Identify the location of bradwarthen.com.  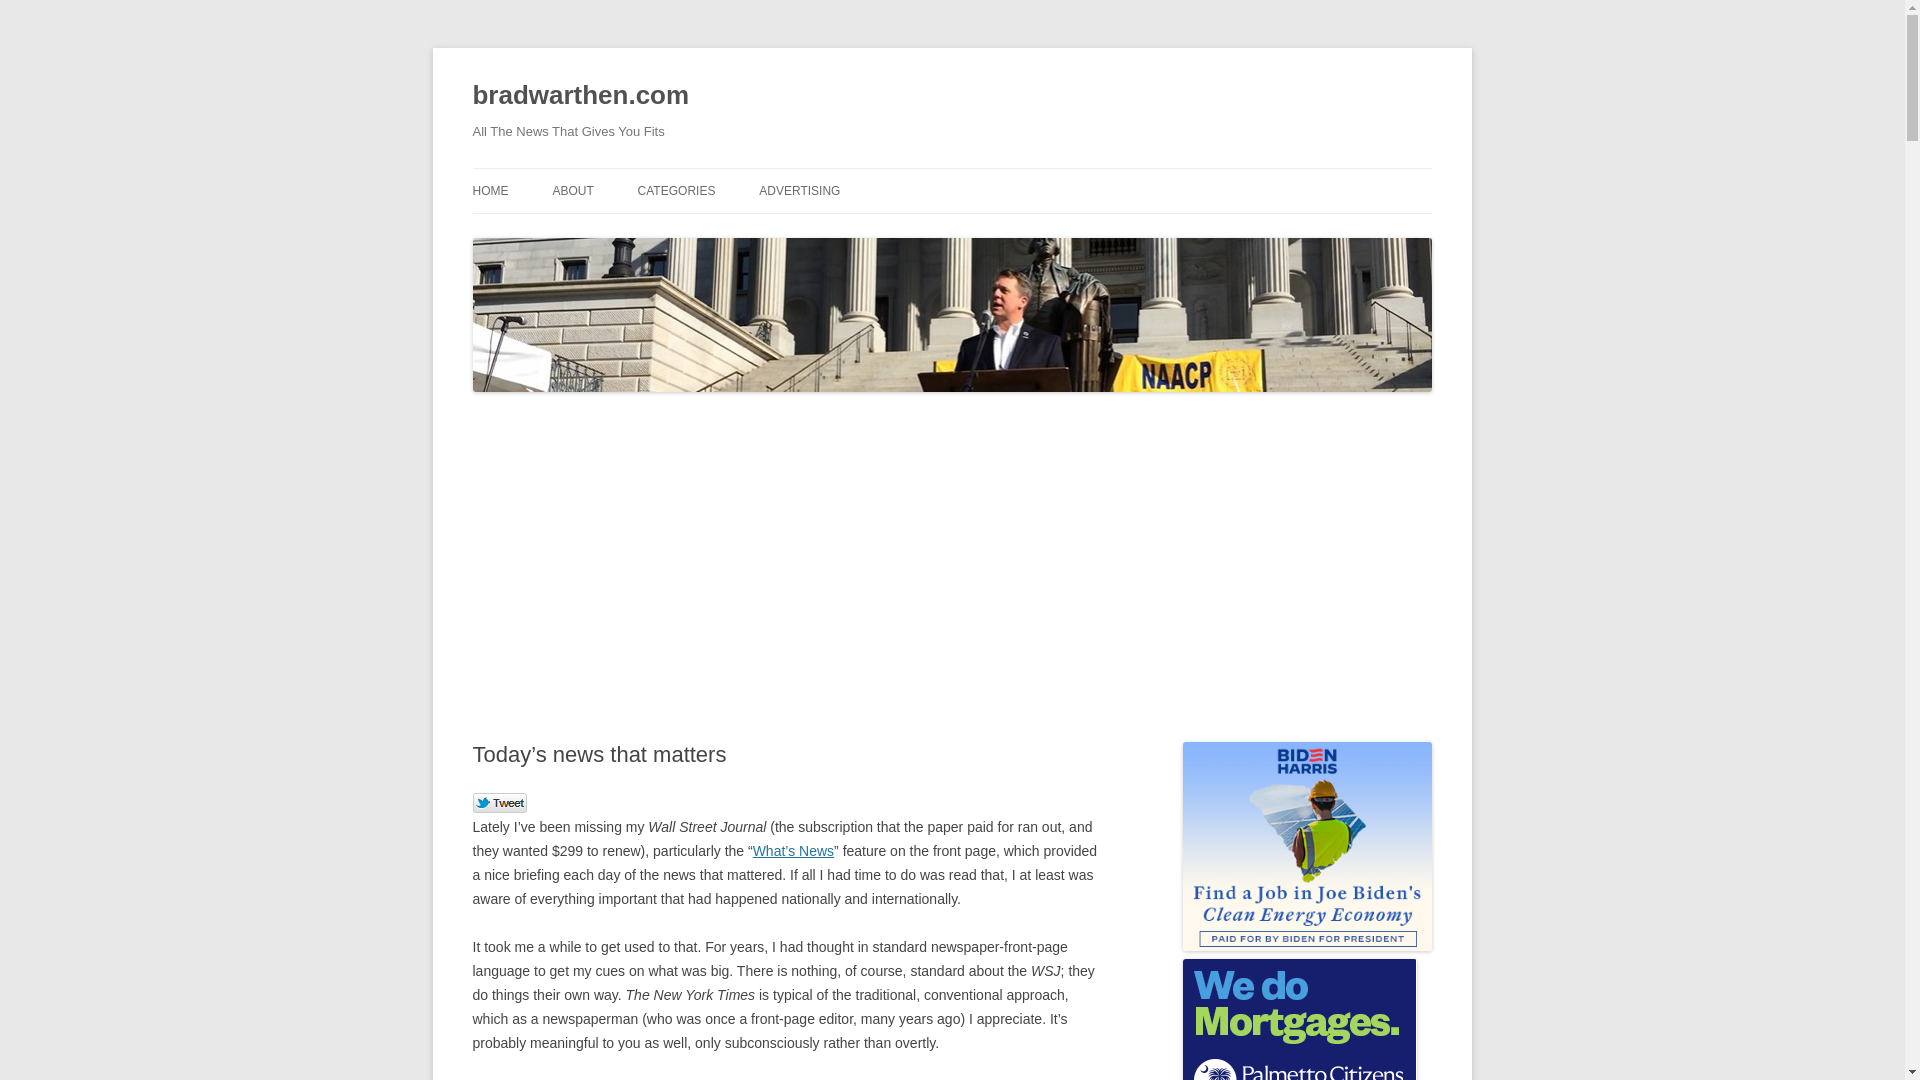
(580, 96).